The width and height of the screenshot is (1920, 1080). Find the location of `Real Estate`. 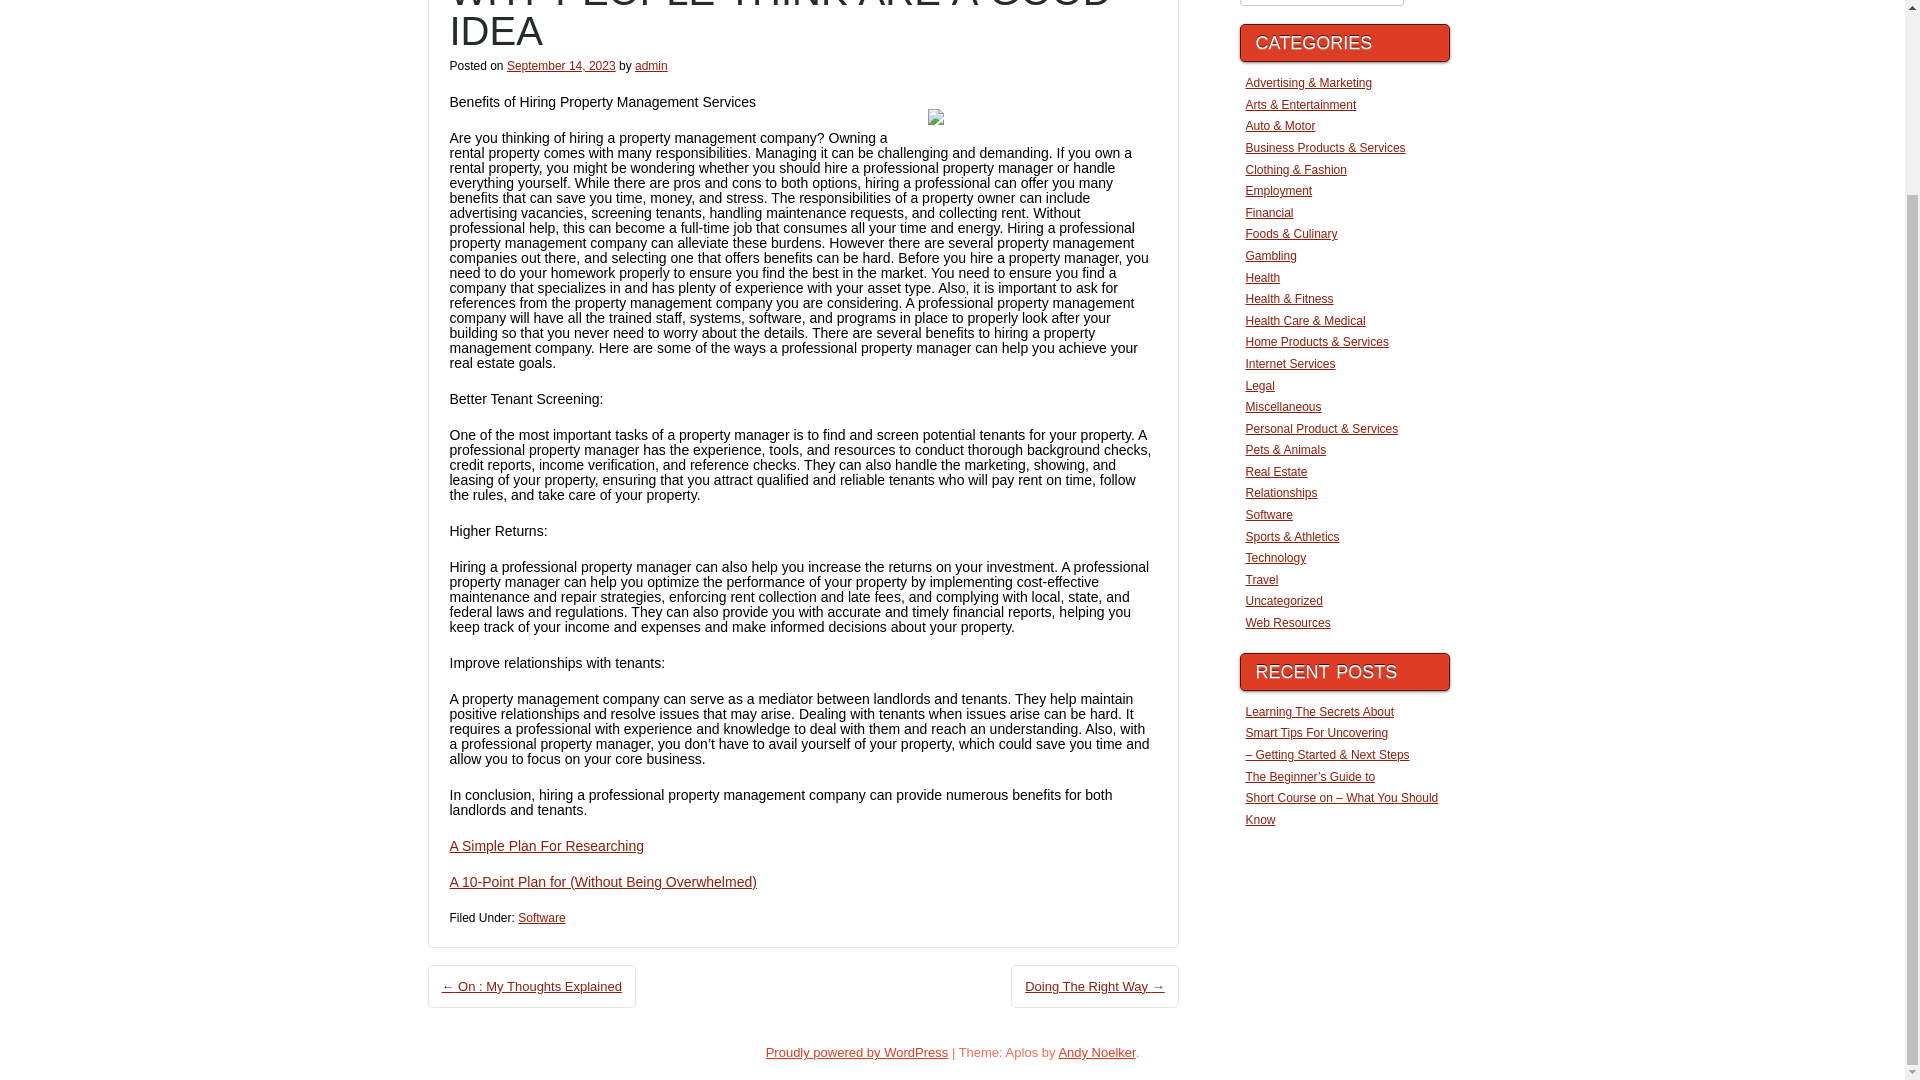

Real Estate is located at coordinates (1276, 472).